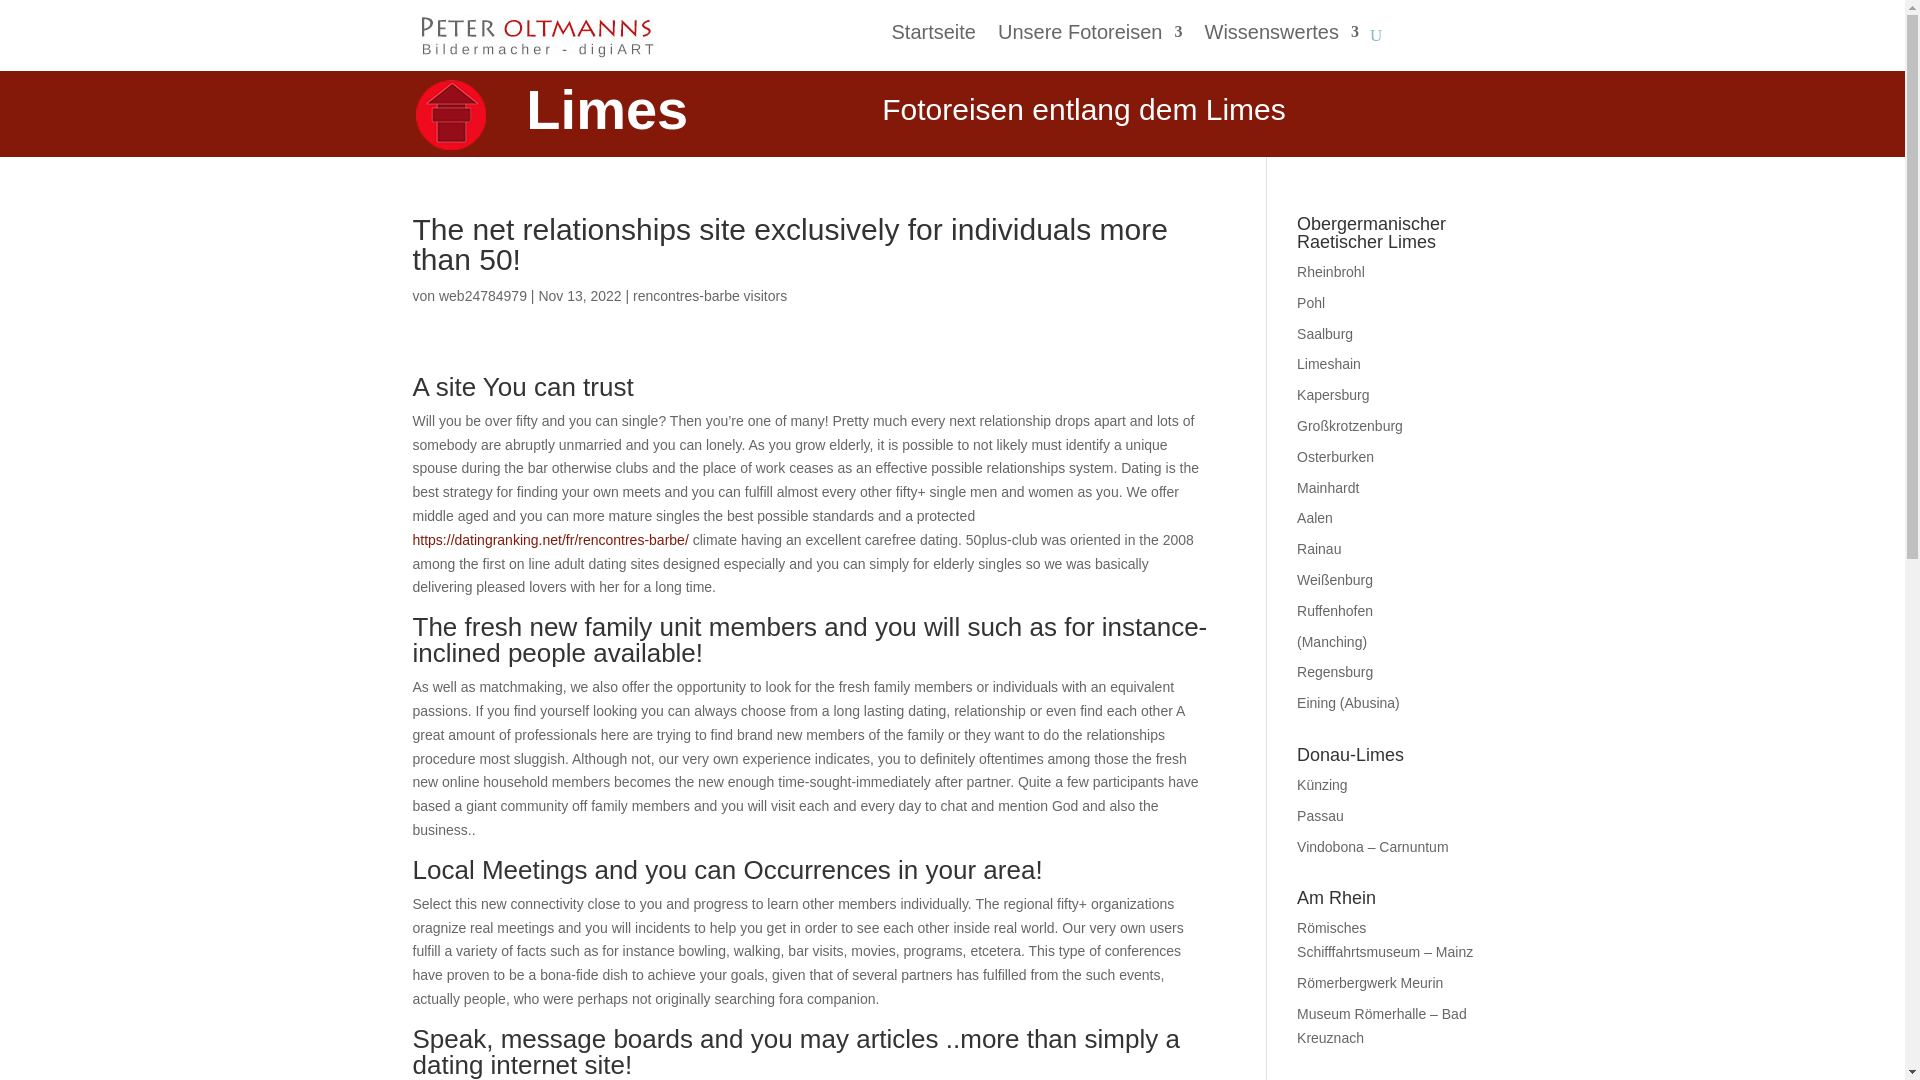  I want to click on Regensburg, so click(1334, 672).